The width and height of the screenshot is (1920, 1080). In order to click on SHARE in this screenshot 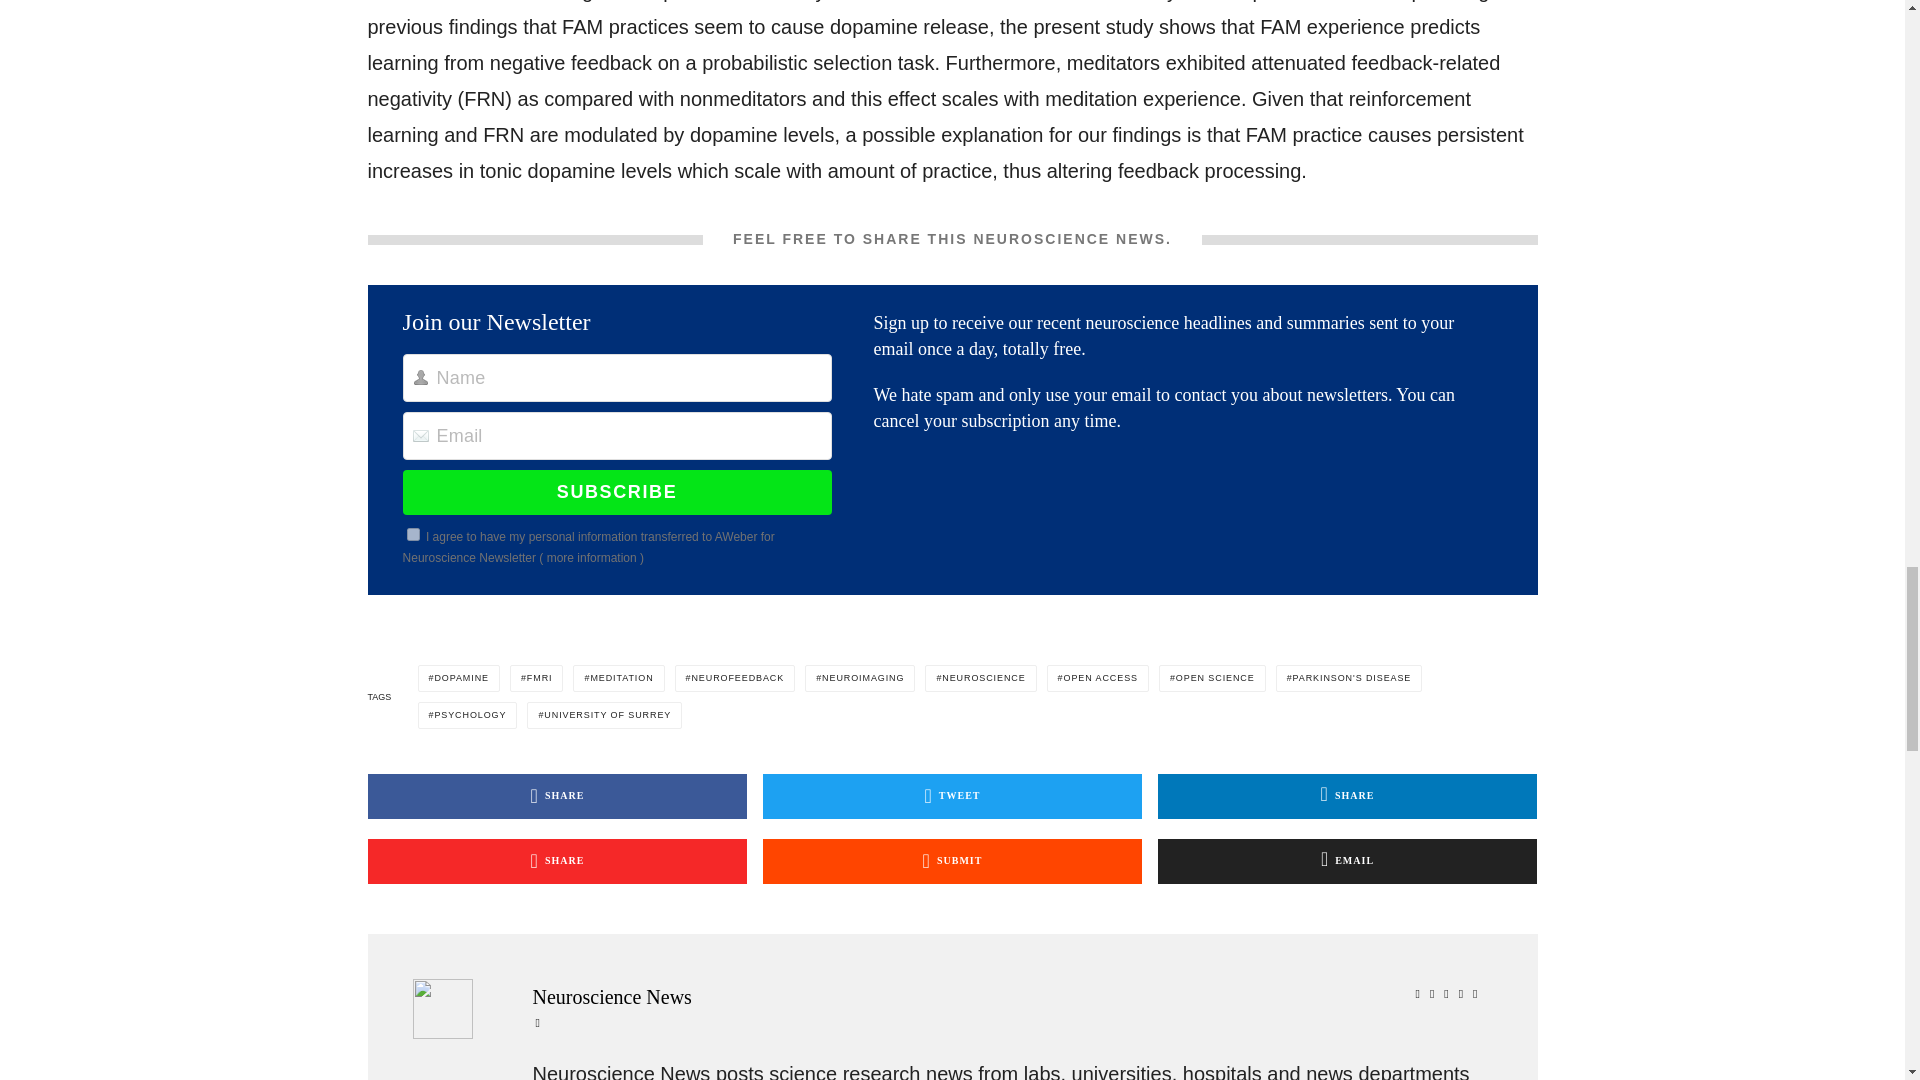, I will do `click(558, 862)`.